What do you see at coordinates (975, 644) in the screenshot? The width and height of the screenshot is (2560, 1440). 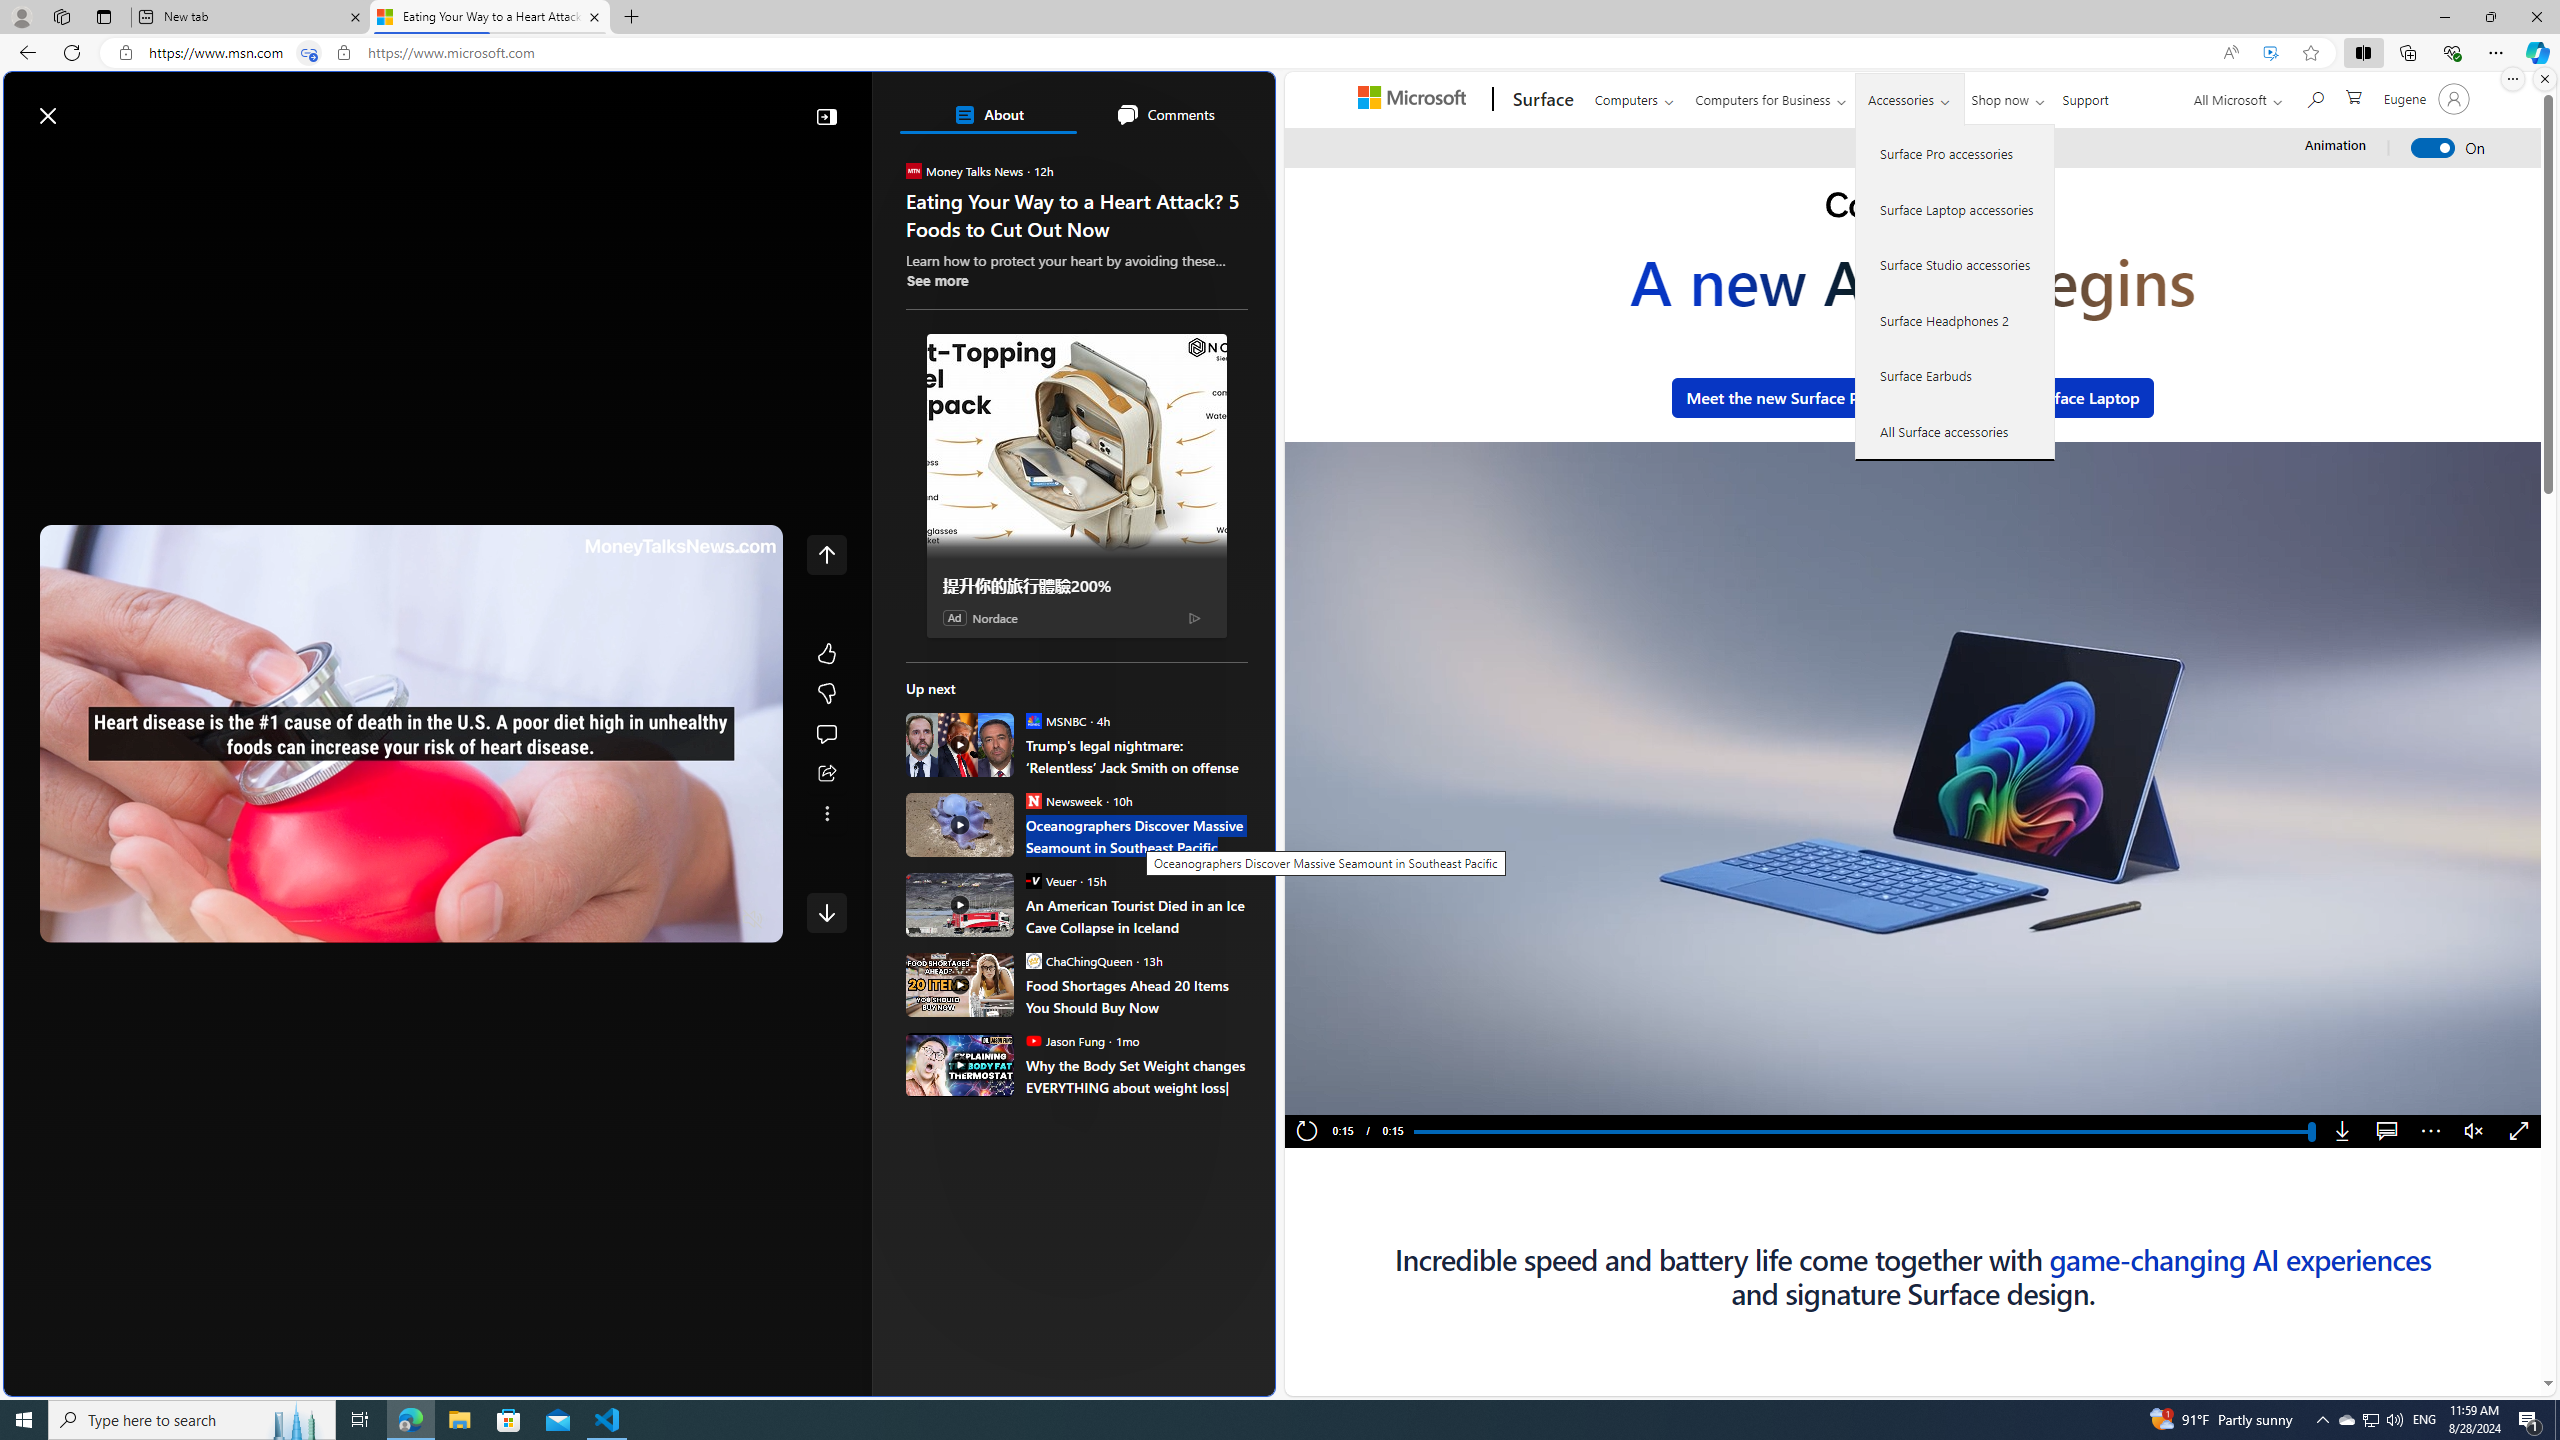 I see `The Associated Press` at bounding box center [975, 644].